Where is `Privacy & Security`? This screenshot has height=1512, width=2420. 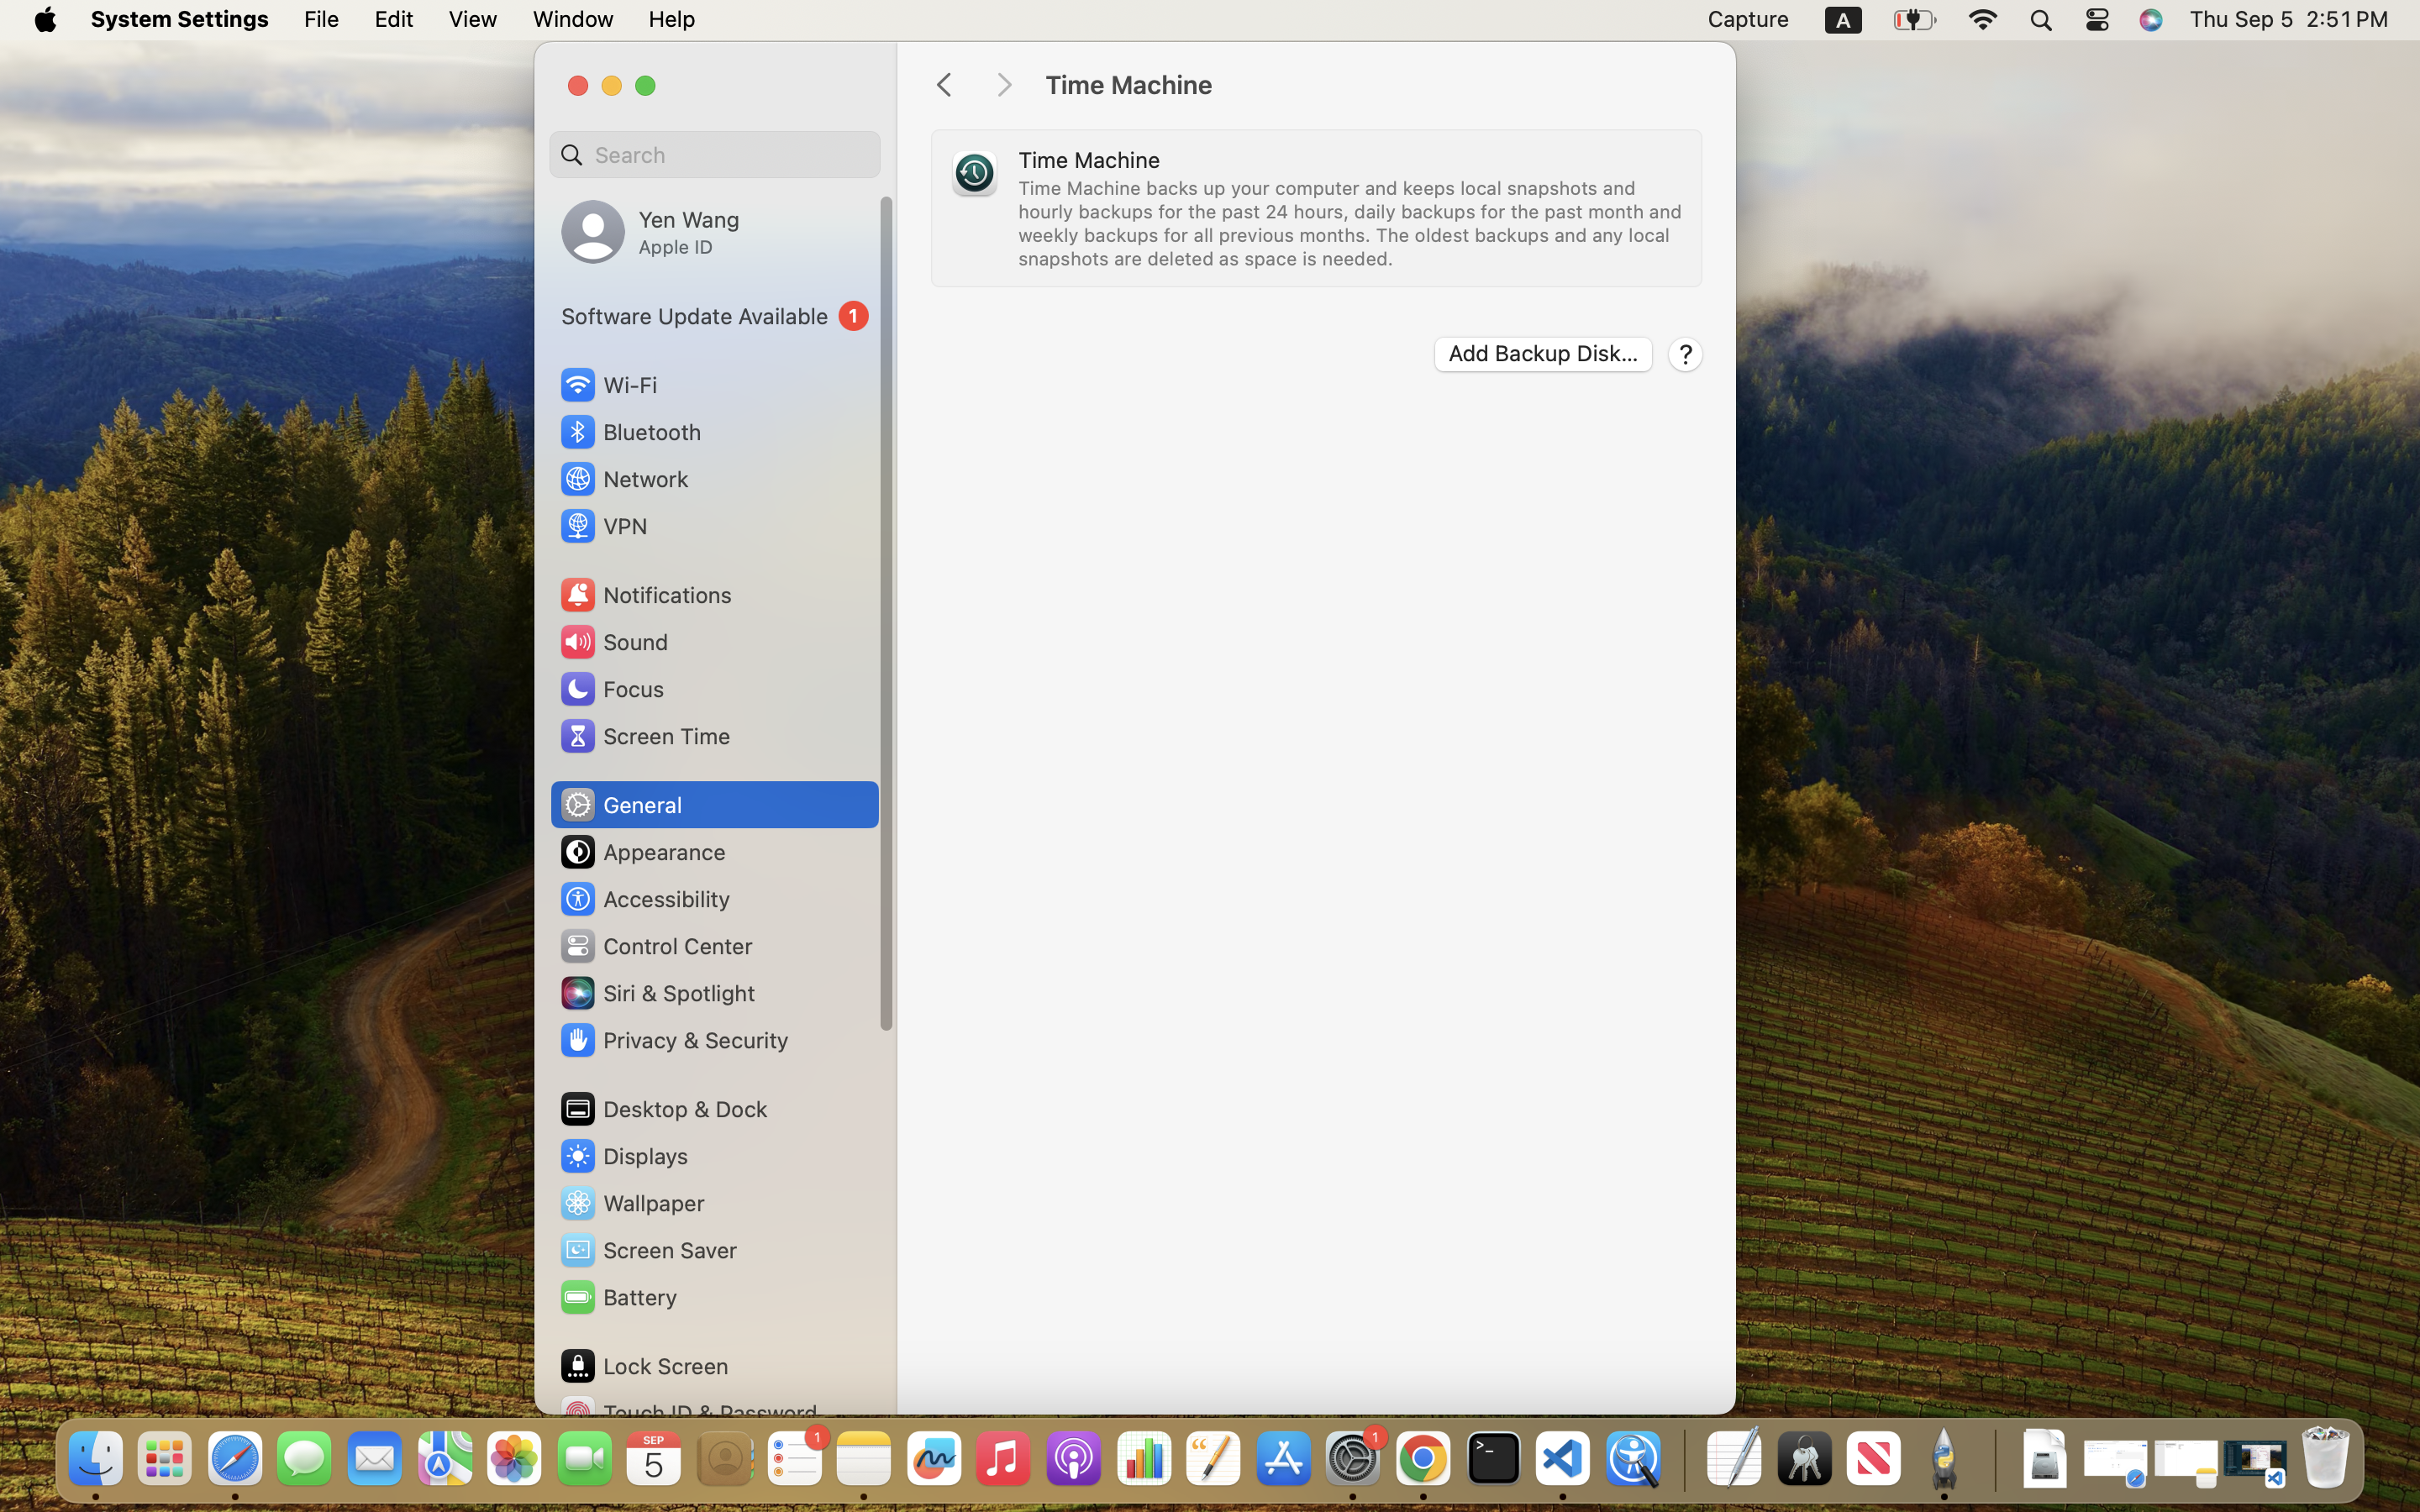 Privacy & Security is located at coordinates (673, 1040).